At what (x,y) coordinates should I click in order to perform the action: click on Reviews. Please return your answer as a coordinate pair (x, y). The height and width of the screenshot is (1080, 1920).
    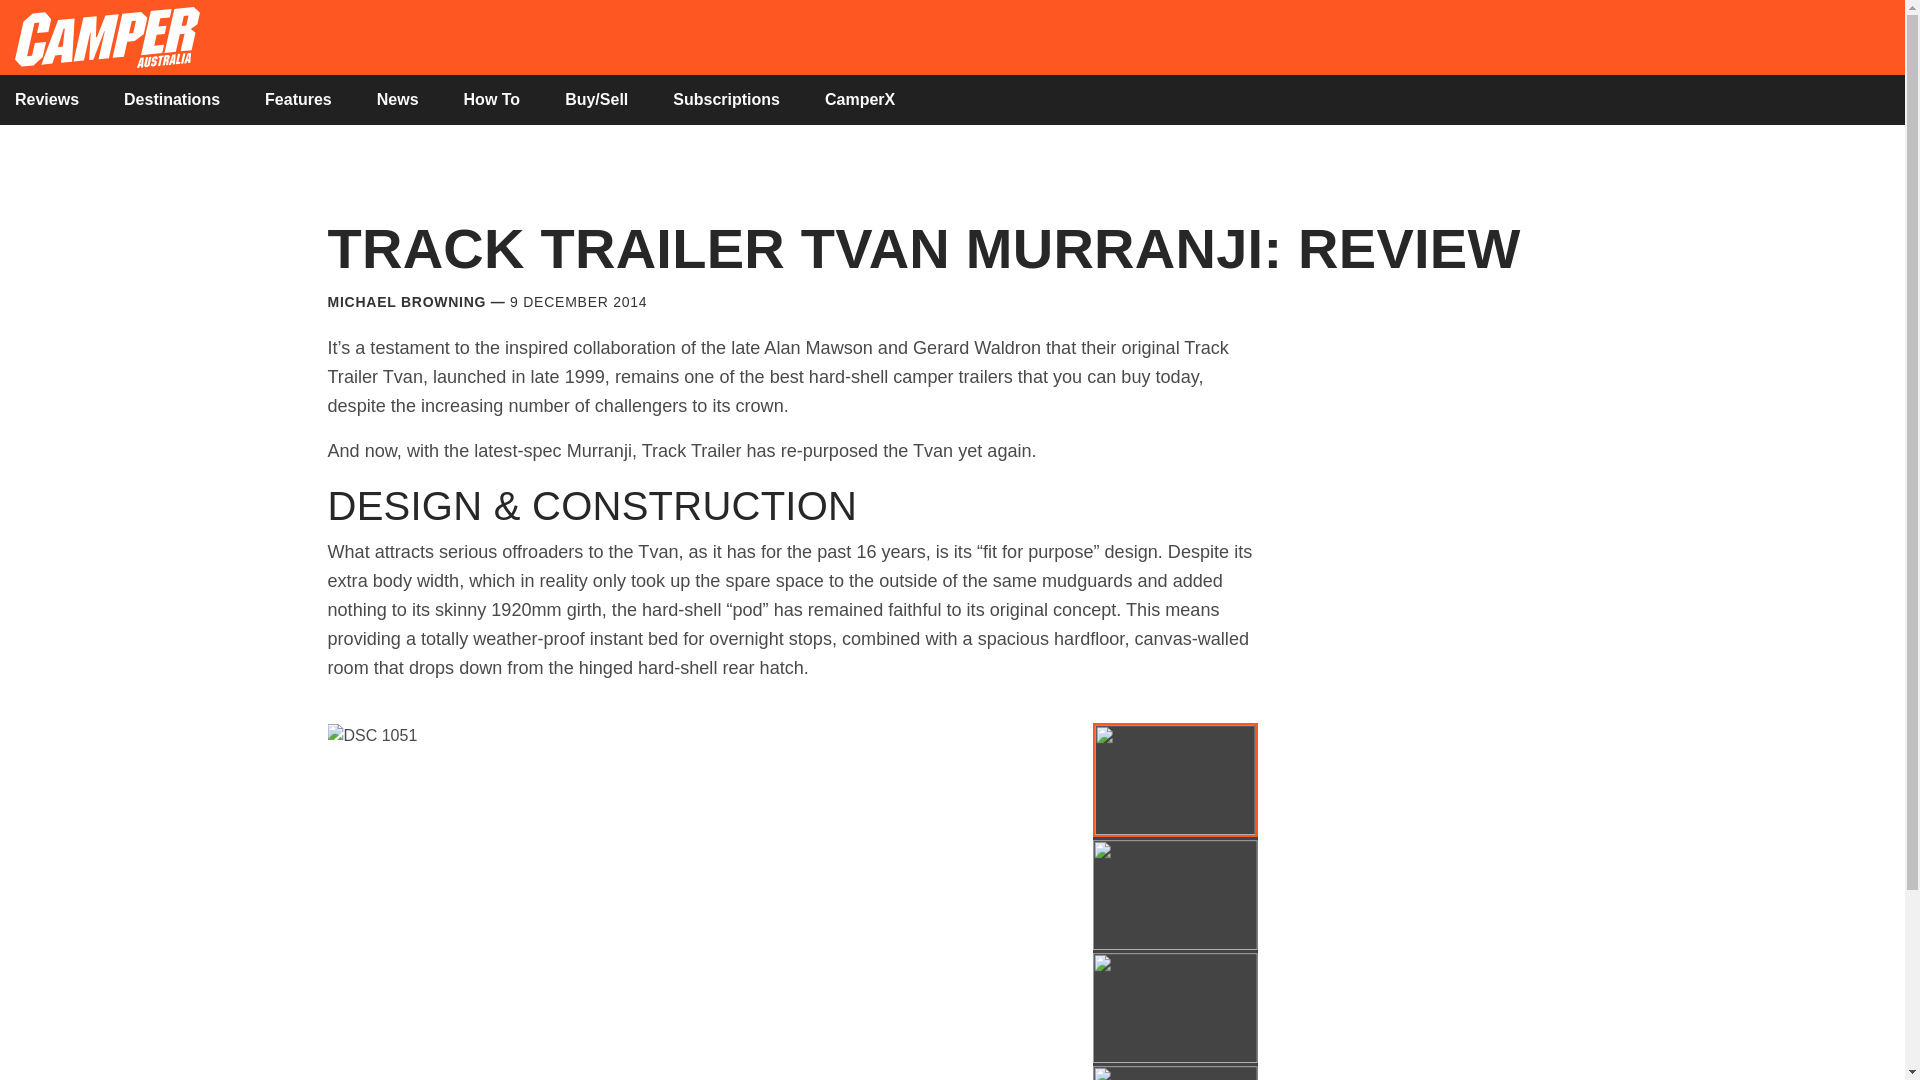
    Looking at the image, I should click on (46, 99).